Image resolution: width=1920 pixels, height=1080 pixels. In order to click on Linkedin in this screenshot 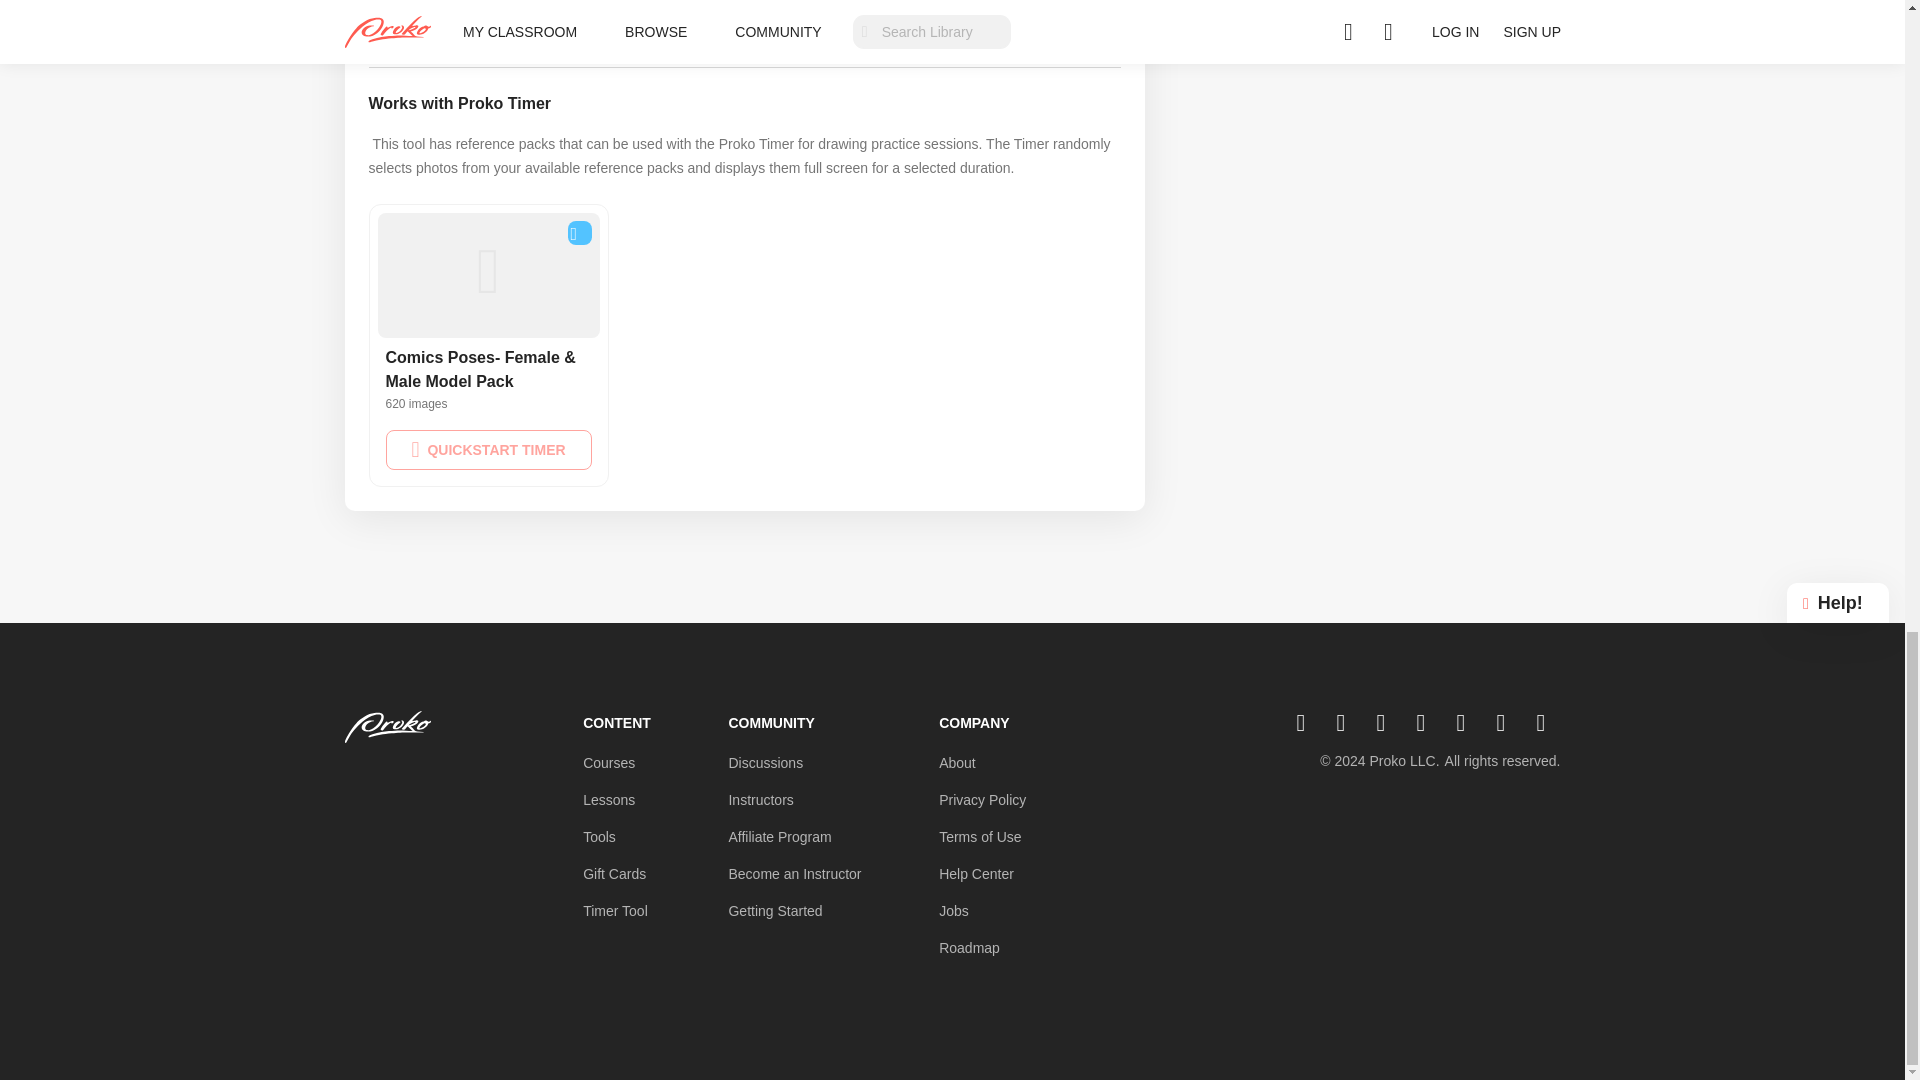, I will do `click(1508, 722)`.